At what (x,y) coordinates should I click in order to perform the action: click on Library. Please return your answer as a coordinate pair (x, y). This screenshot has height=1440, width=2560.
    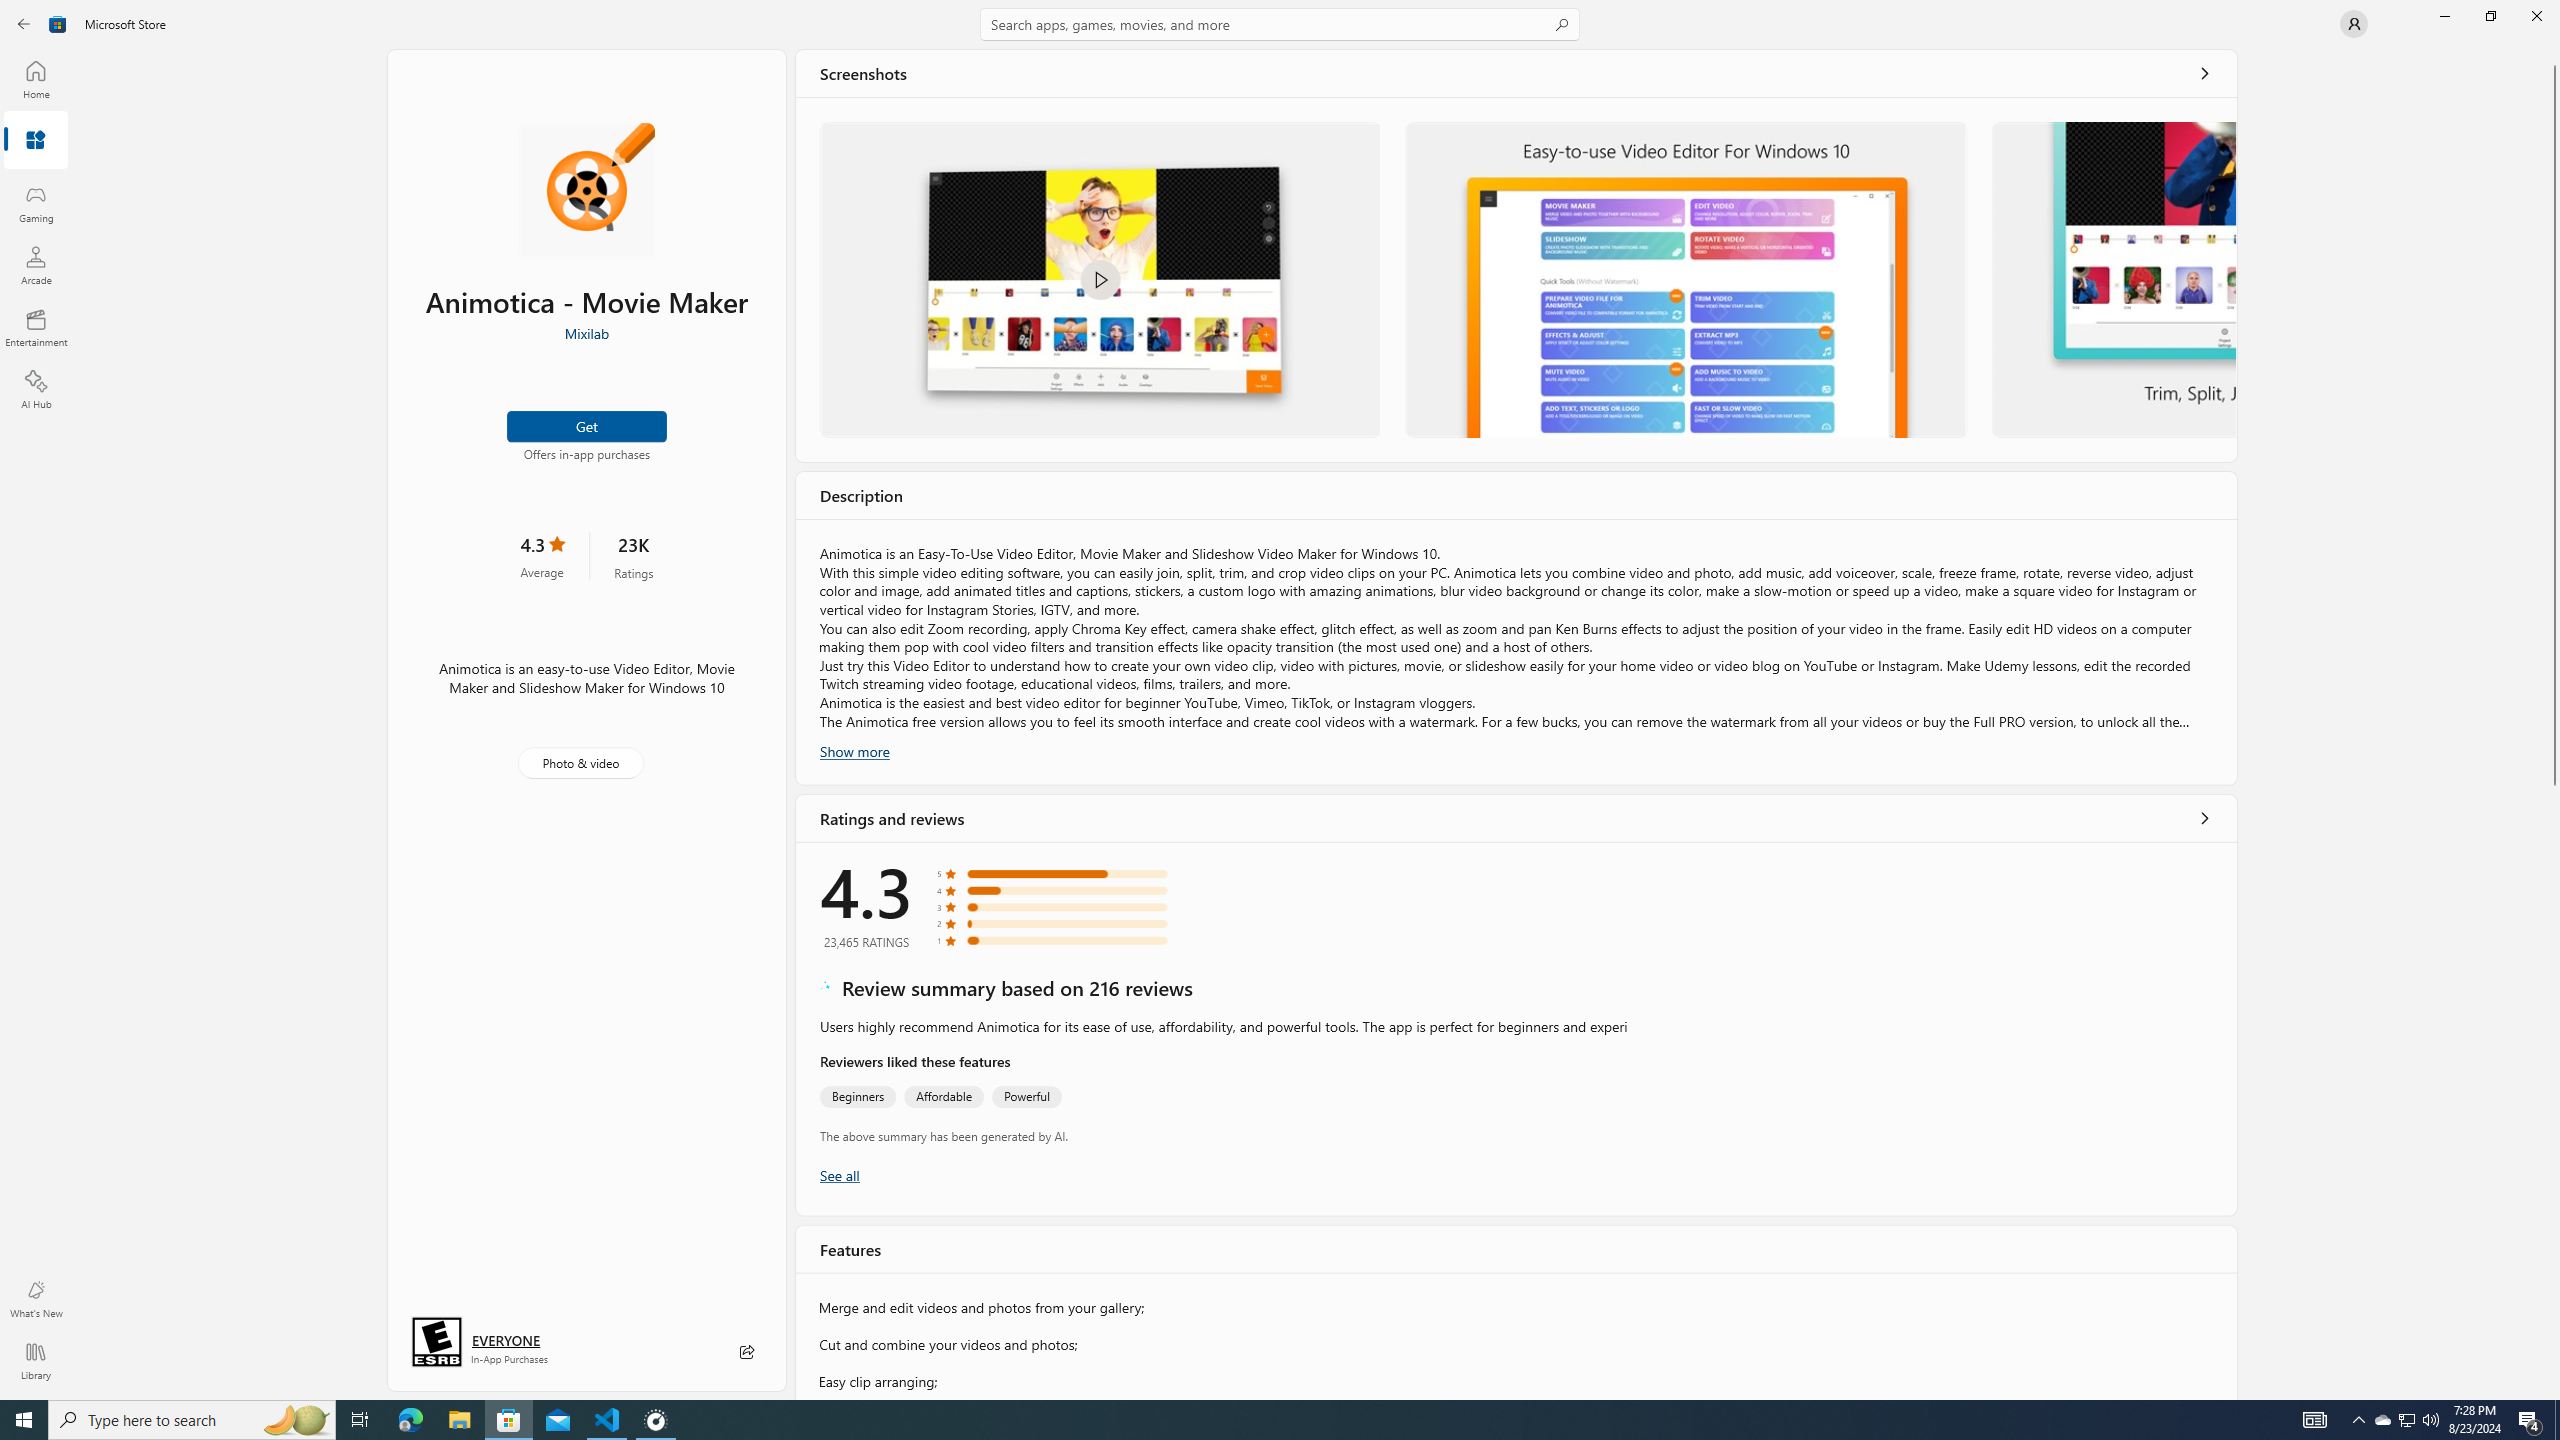
    Looking at the image, I should click on (36, 1361).